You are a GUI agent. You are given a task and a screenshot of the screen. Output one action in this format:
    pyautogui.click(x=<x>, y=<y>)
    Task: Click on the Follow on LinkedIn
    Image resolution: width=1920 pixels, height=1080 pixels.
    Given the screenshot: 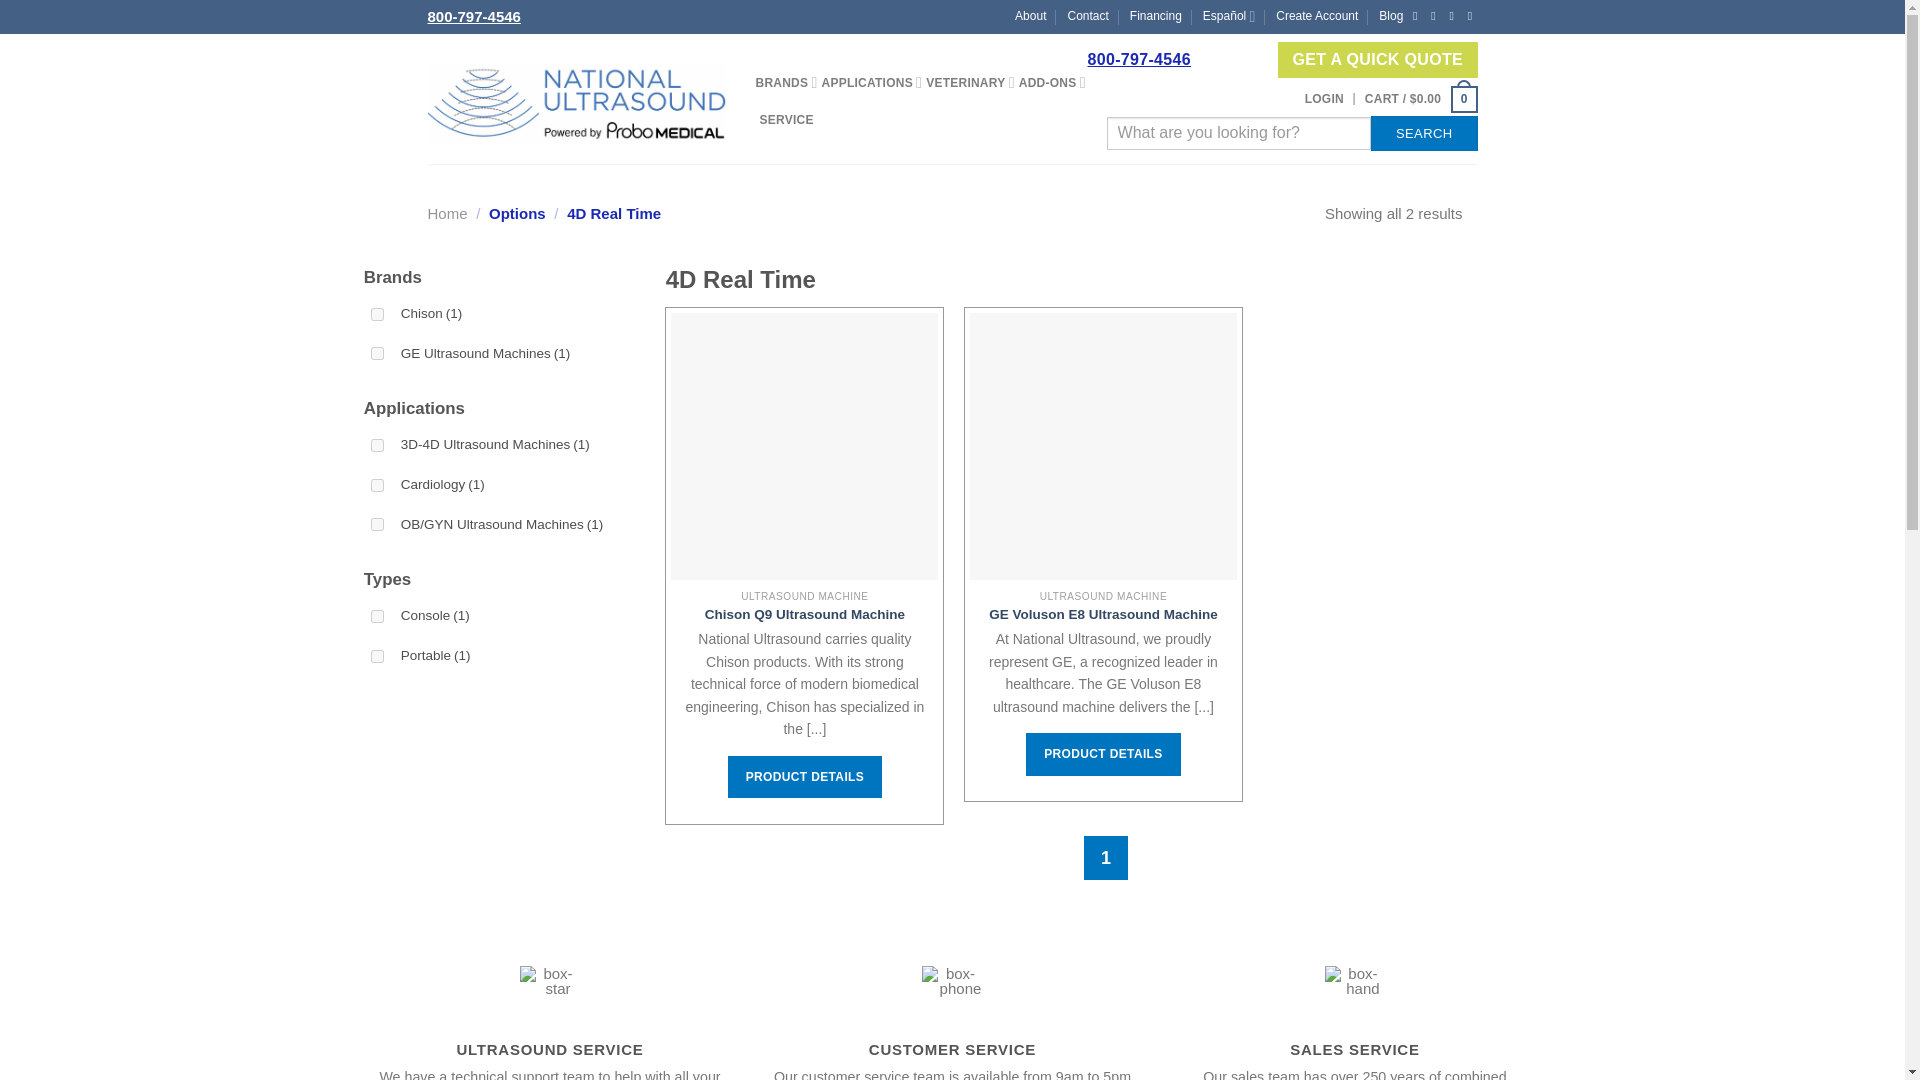 What is the action you would take?
    pyautogui.click(x=1450, y=17)
    